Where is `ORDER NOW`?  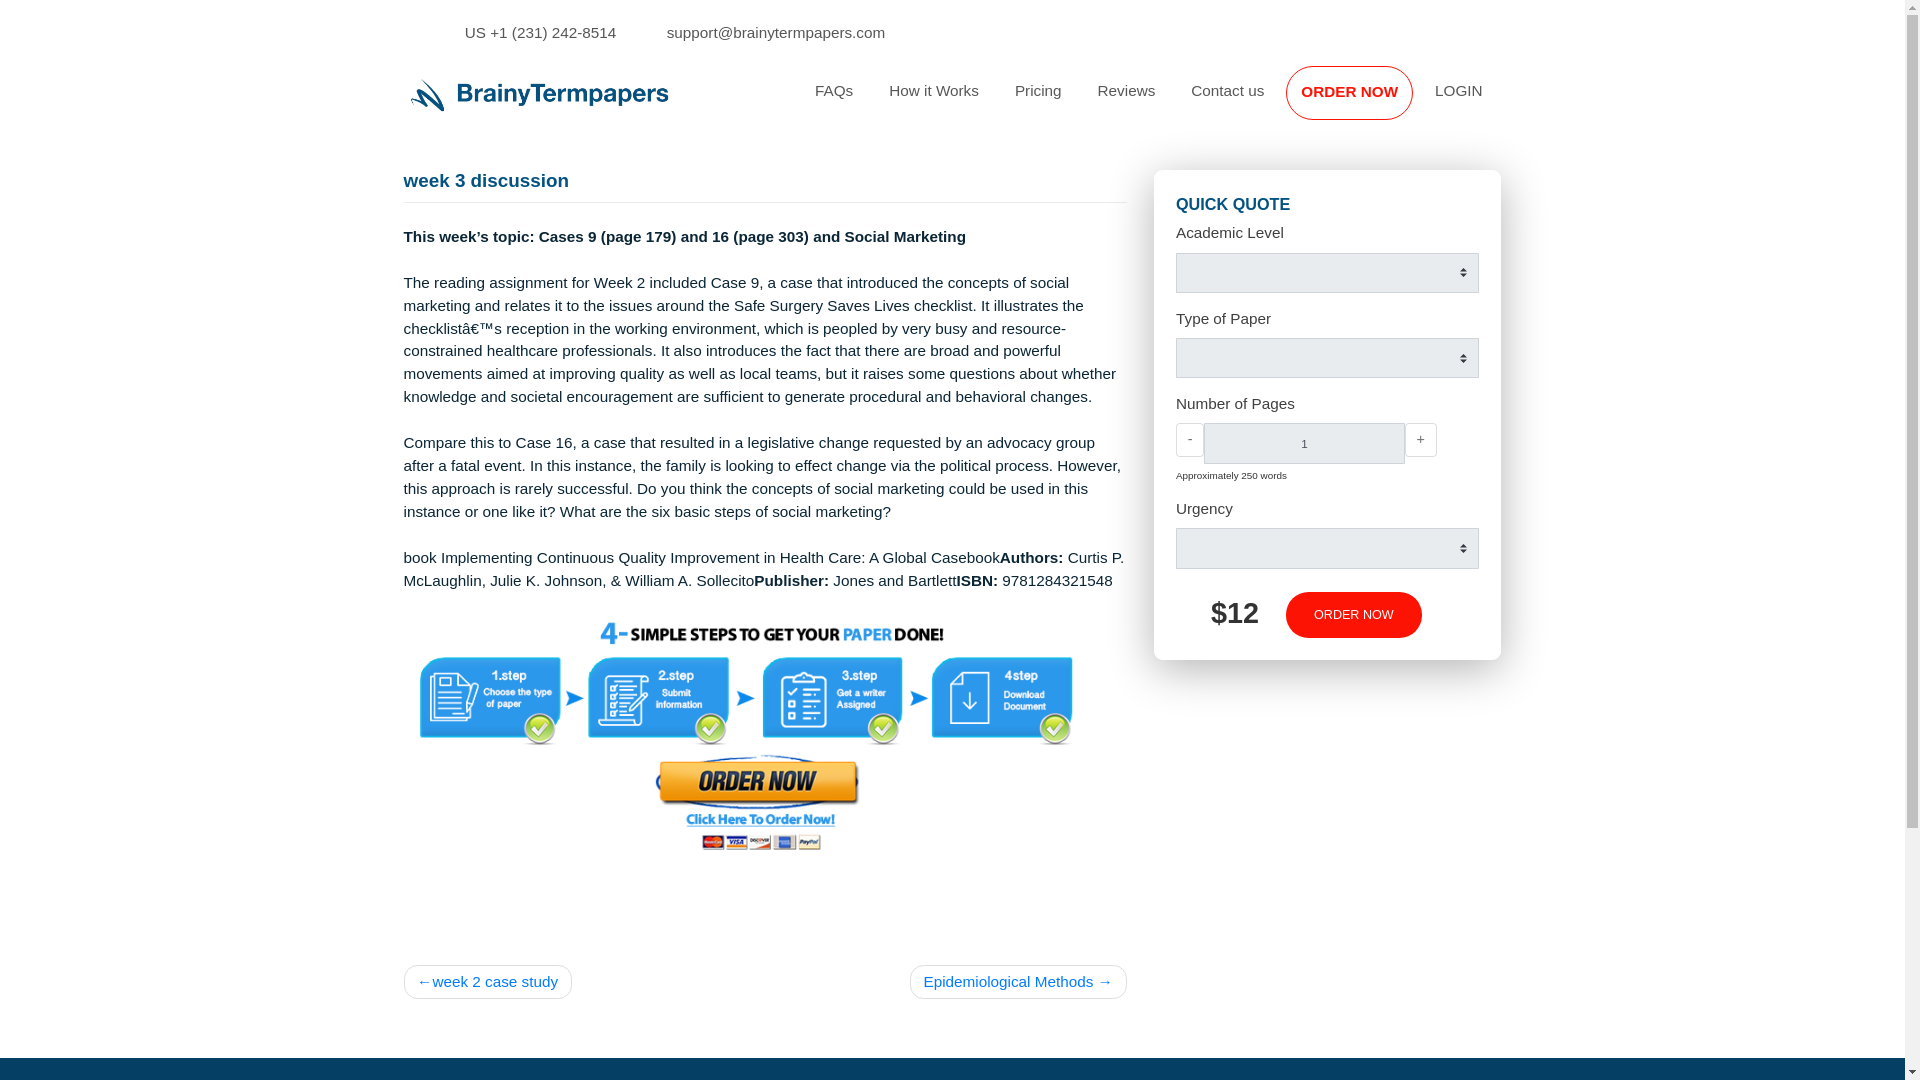
ORDER NOW is located at coordinates (1499, 102).